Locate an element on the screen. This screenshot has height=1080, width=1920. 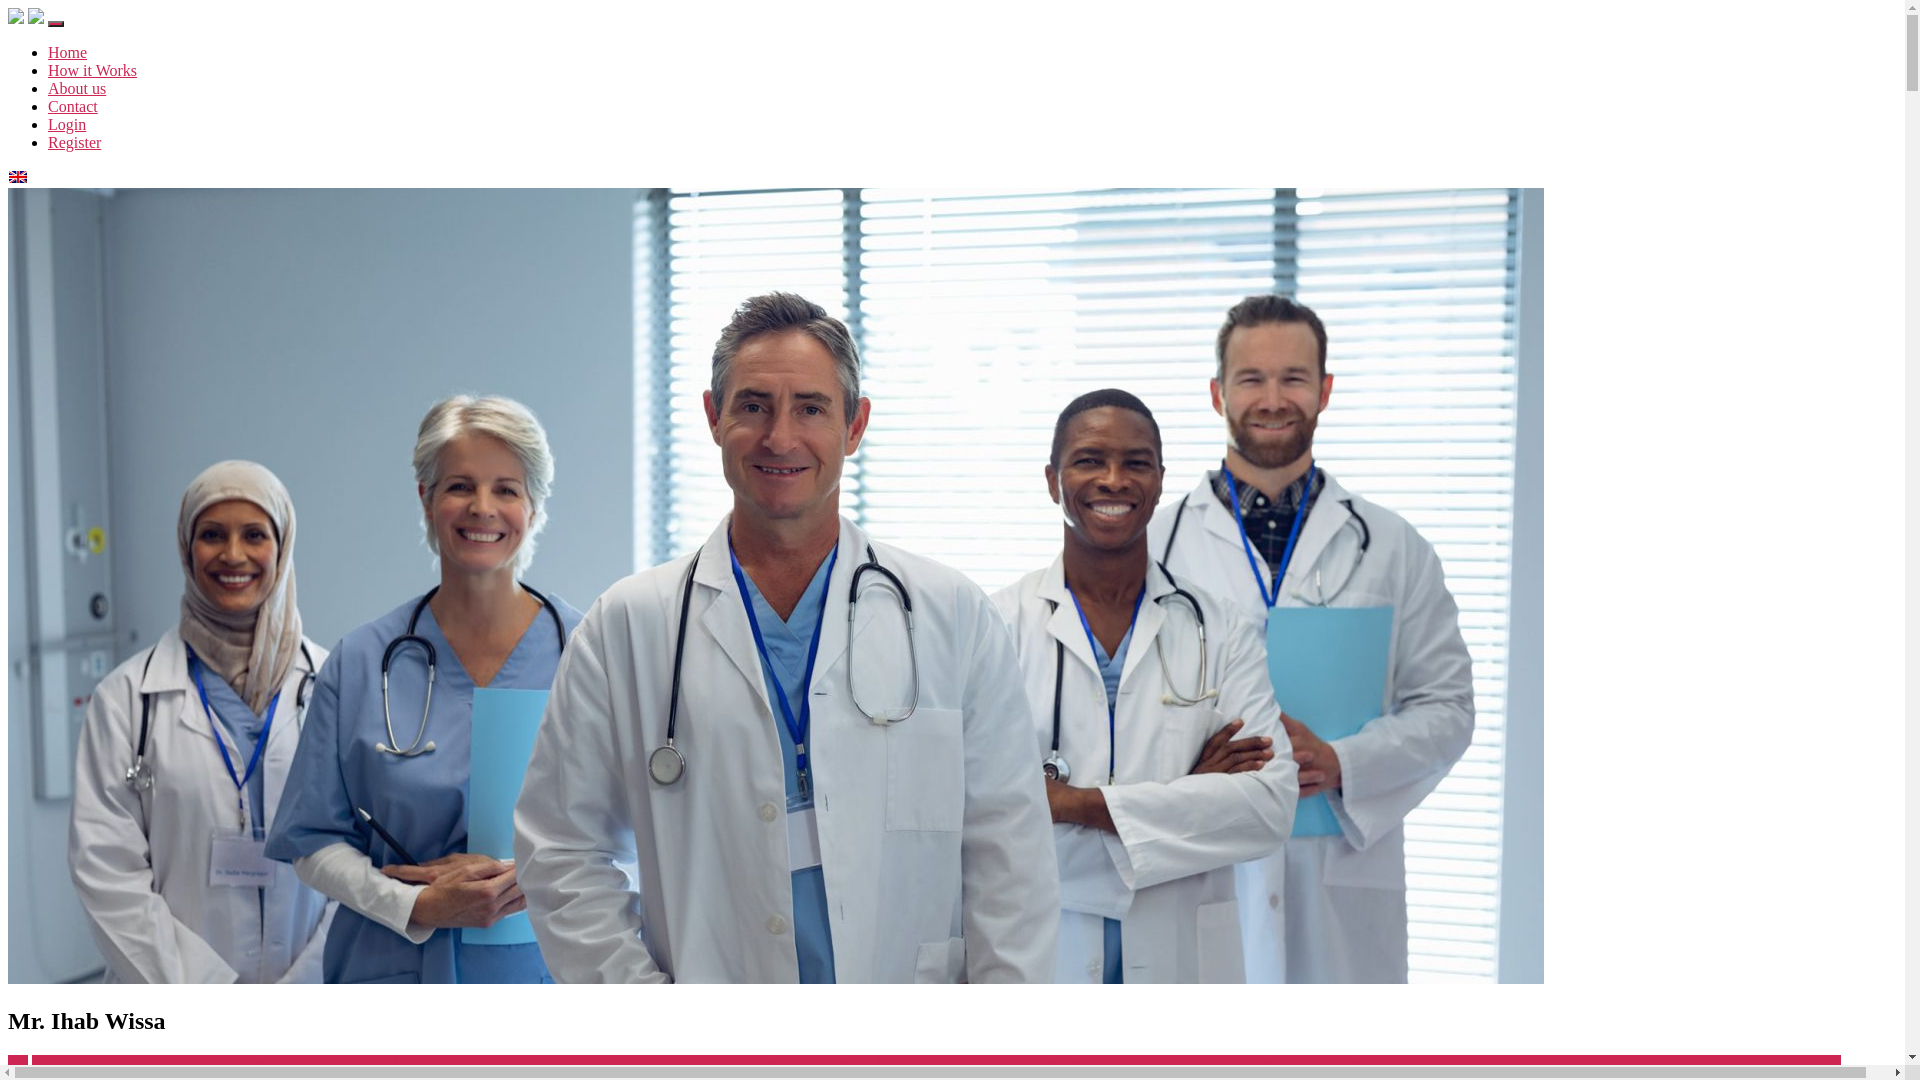
English is located at coordinates (18, 177).